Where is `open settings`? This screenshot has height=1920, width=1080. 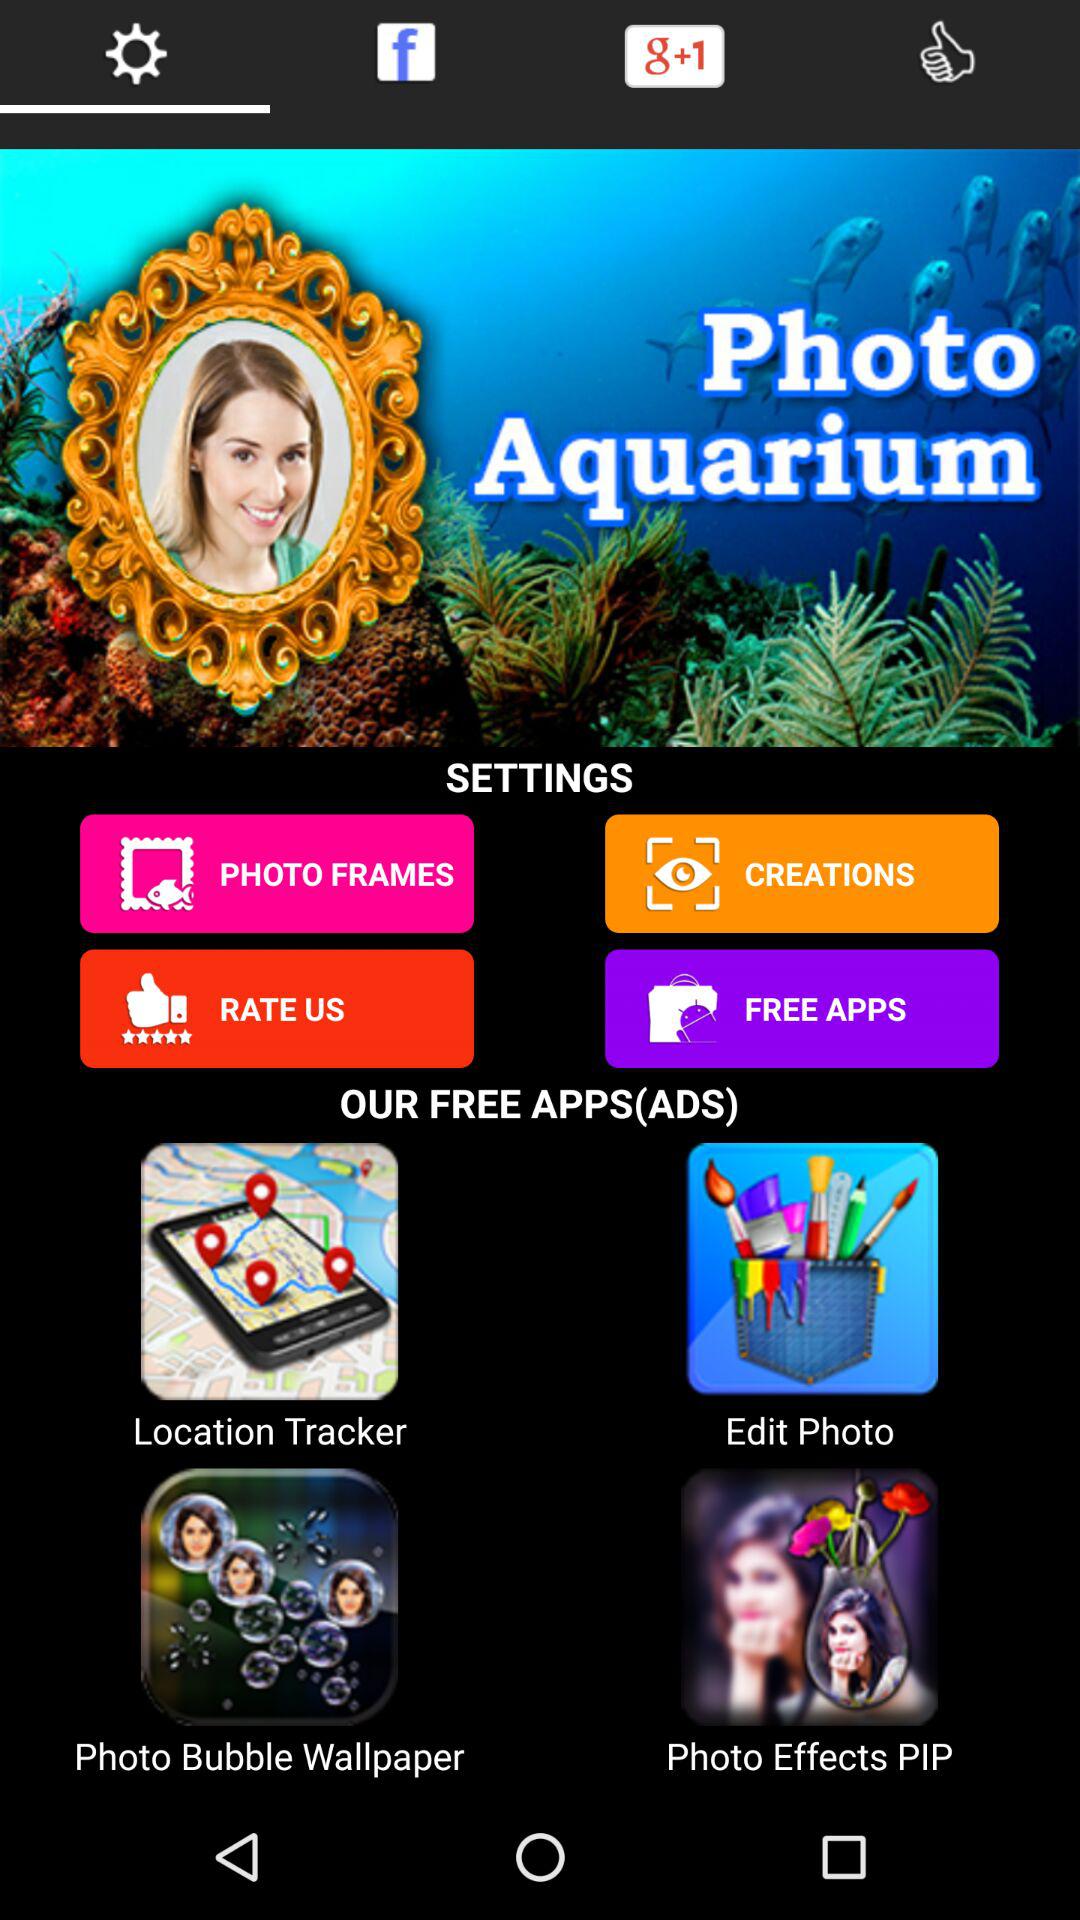
open settings is located at coordinates (135, 52).